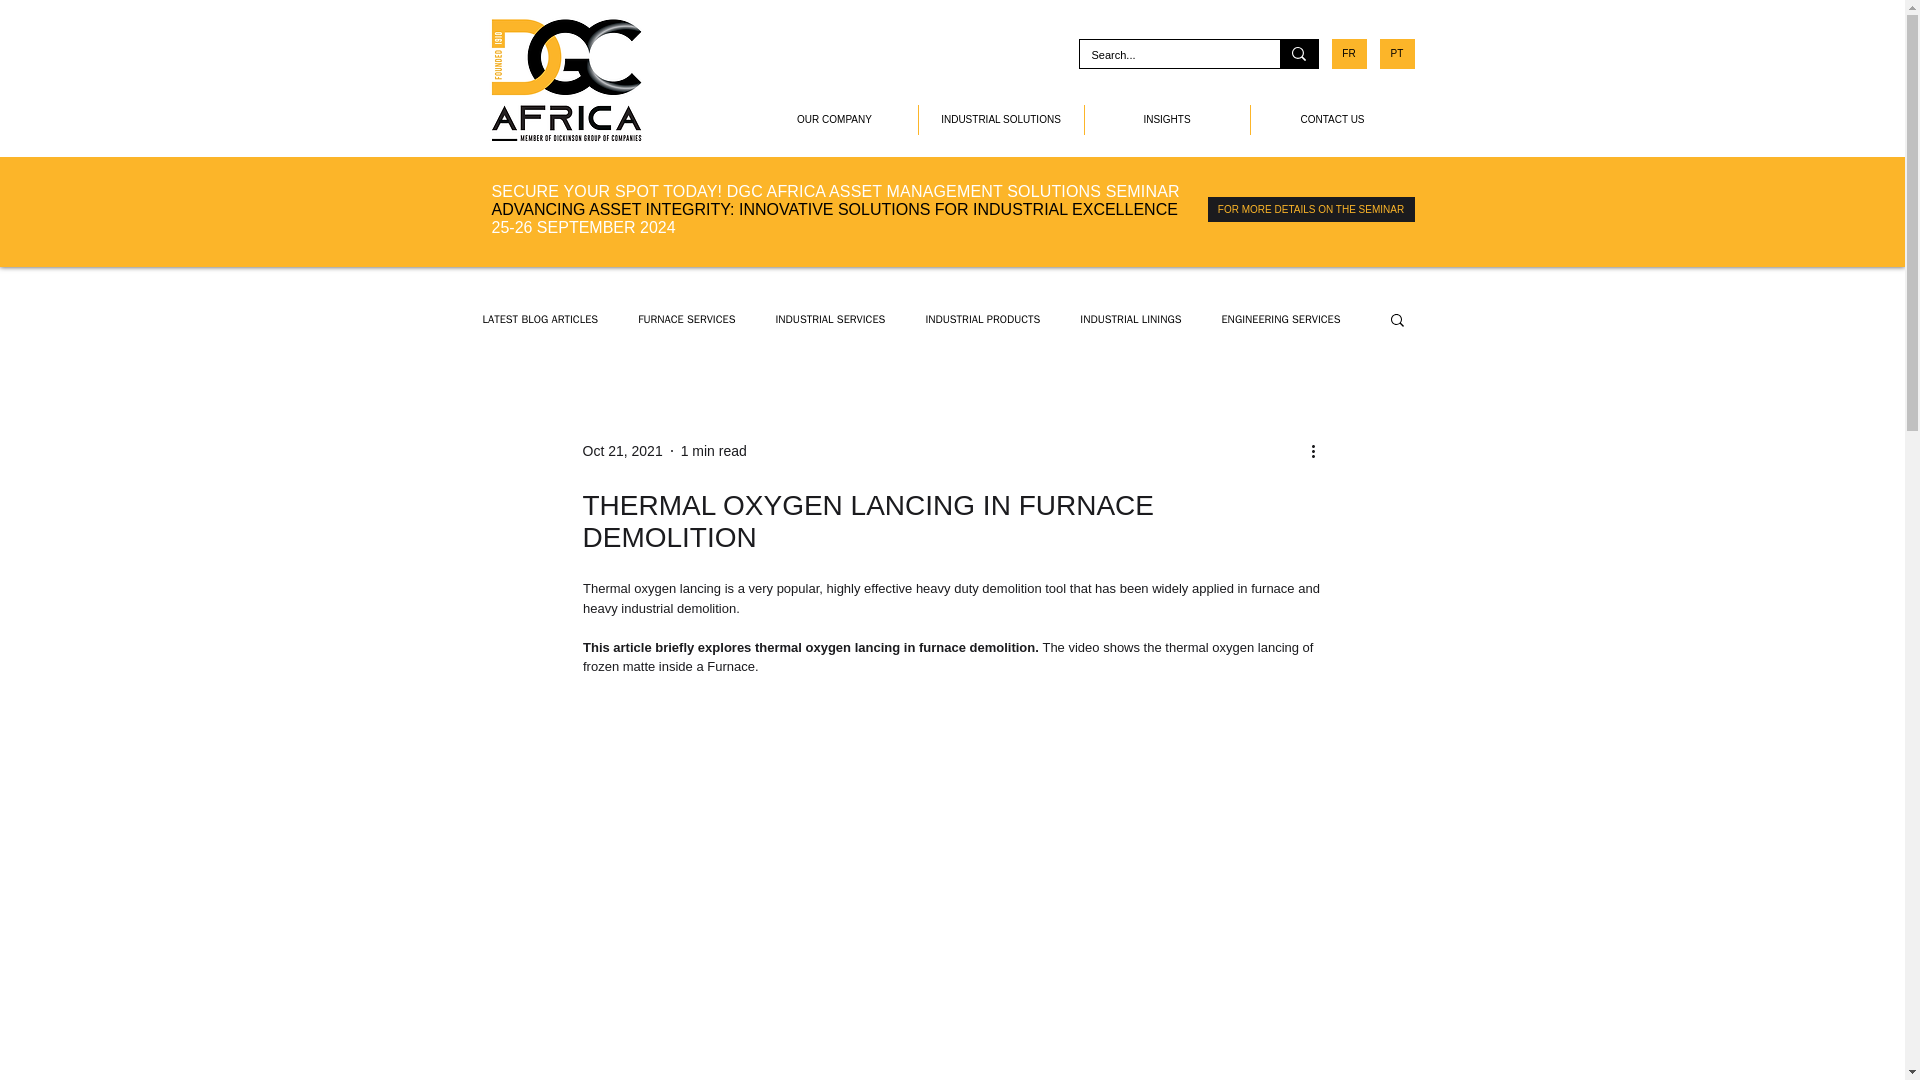 The image size is (1920, 1080). I want to click on FOR MORE DETAILS ON THE SEMINAR, so click(1311, 209).